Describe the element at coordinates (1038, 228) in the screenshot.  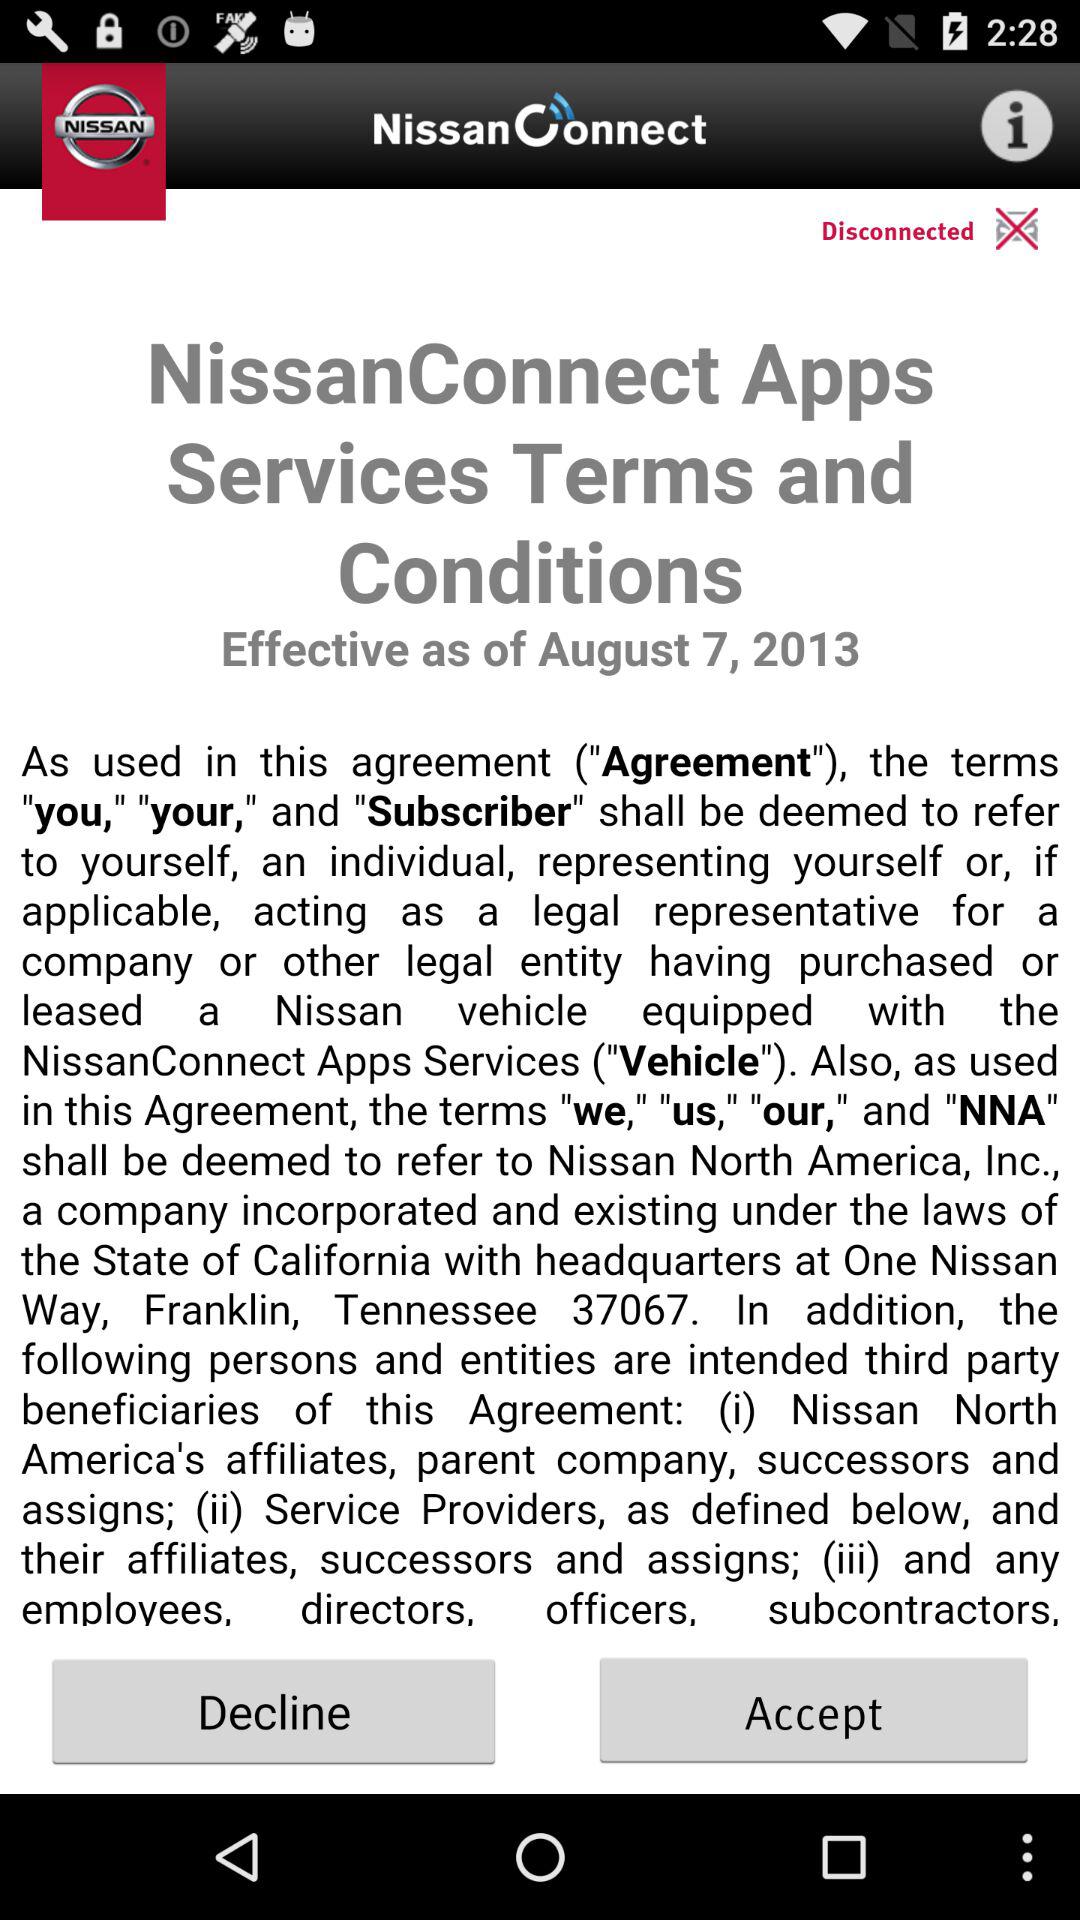
I see `cancel` at that location.